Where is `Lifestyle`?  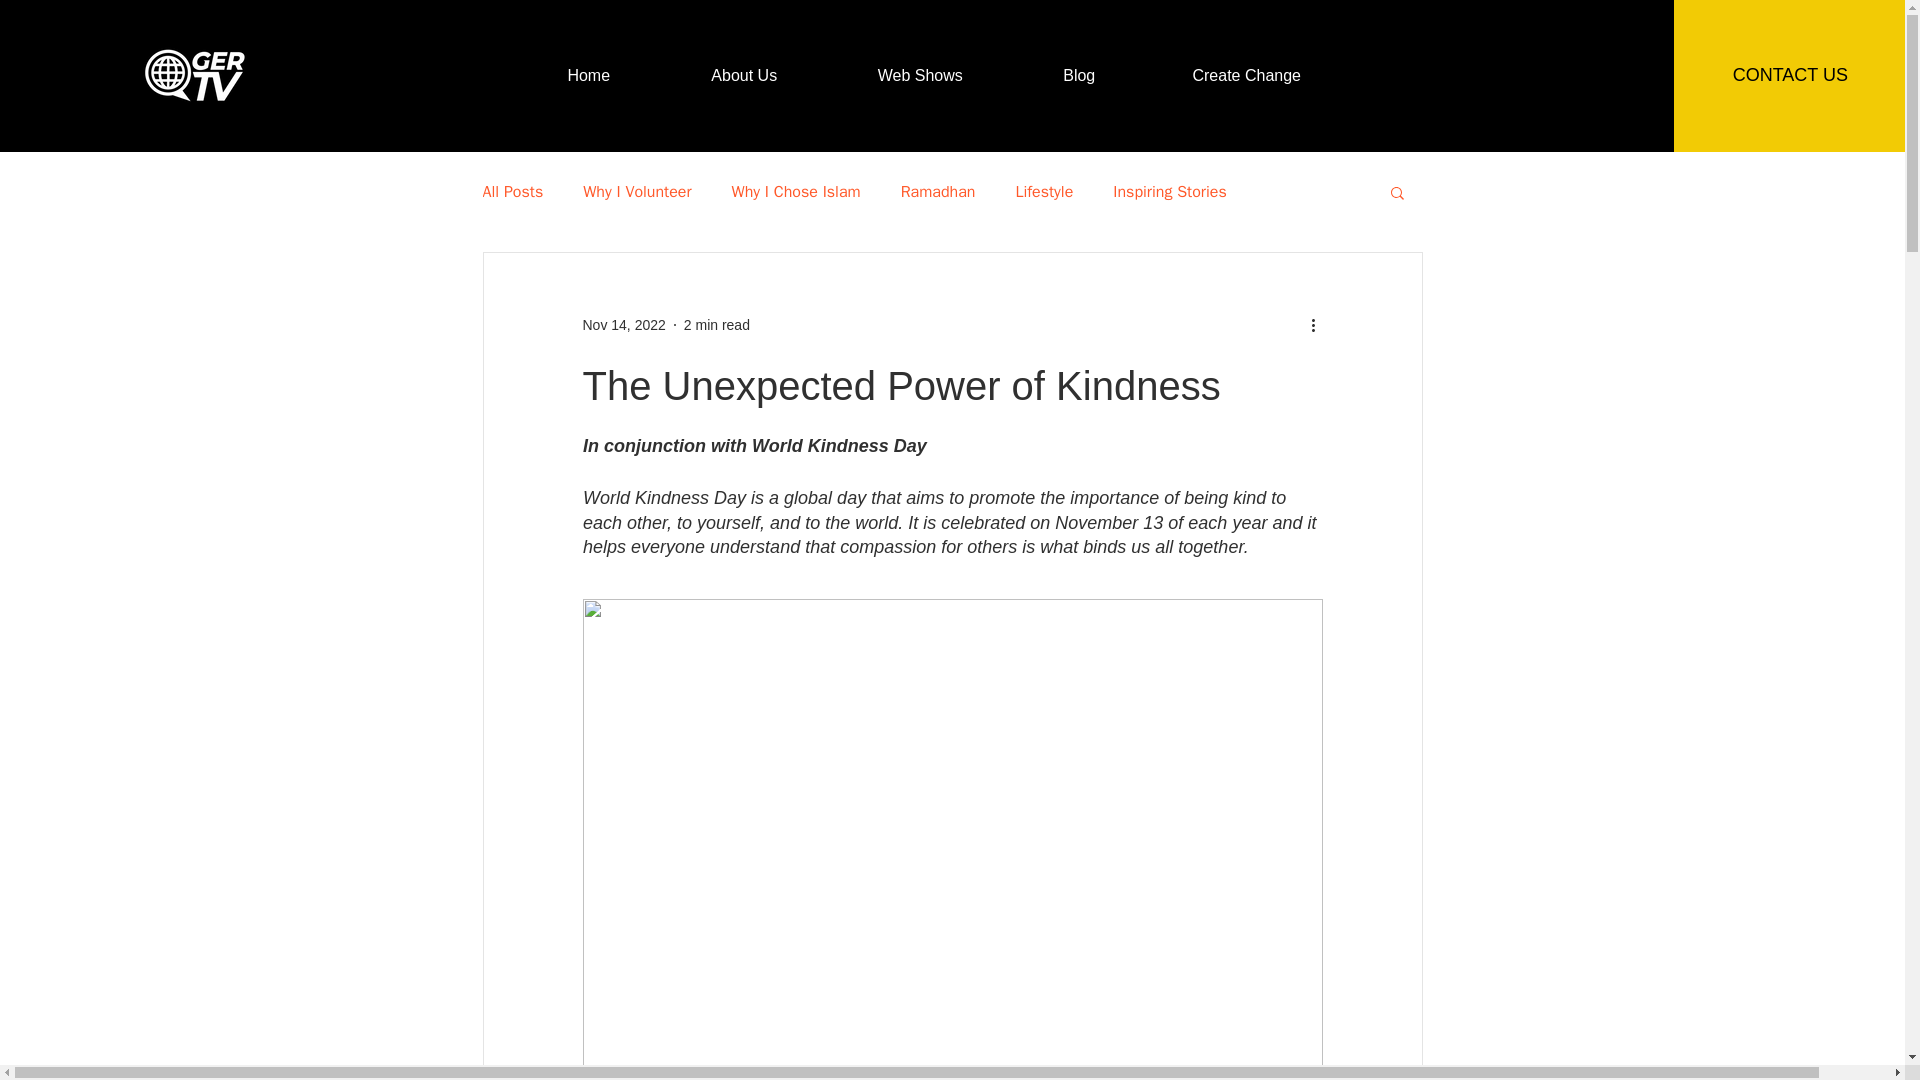
Lifestyle is located at coordinates (1044, 192).